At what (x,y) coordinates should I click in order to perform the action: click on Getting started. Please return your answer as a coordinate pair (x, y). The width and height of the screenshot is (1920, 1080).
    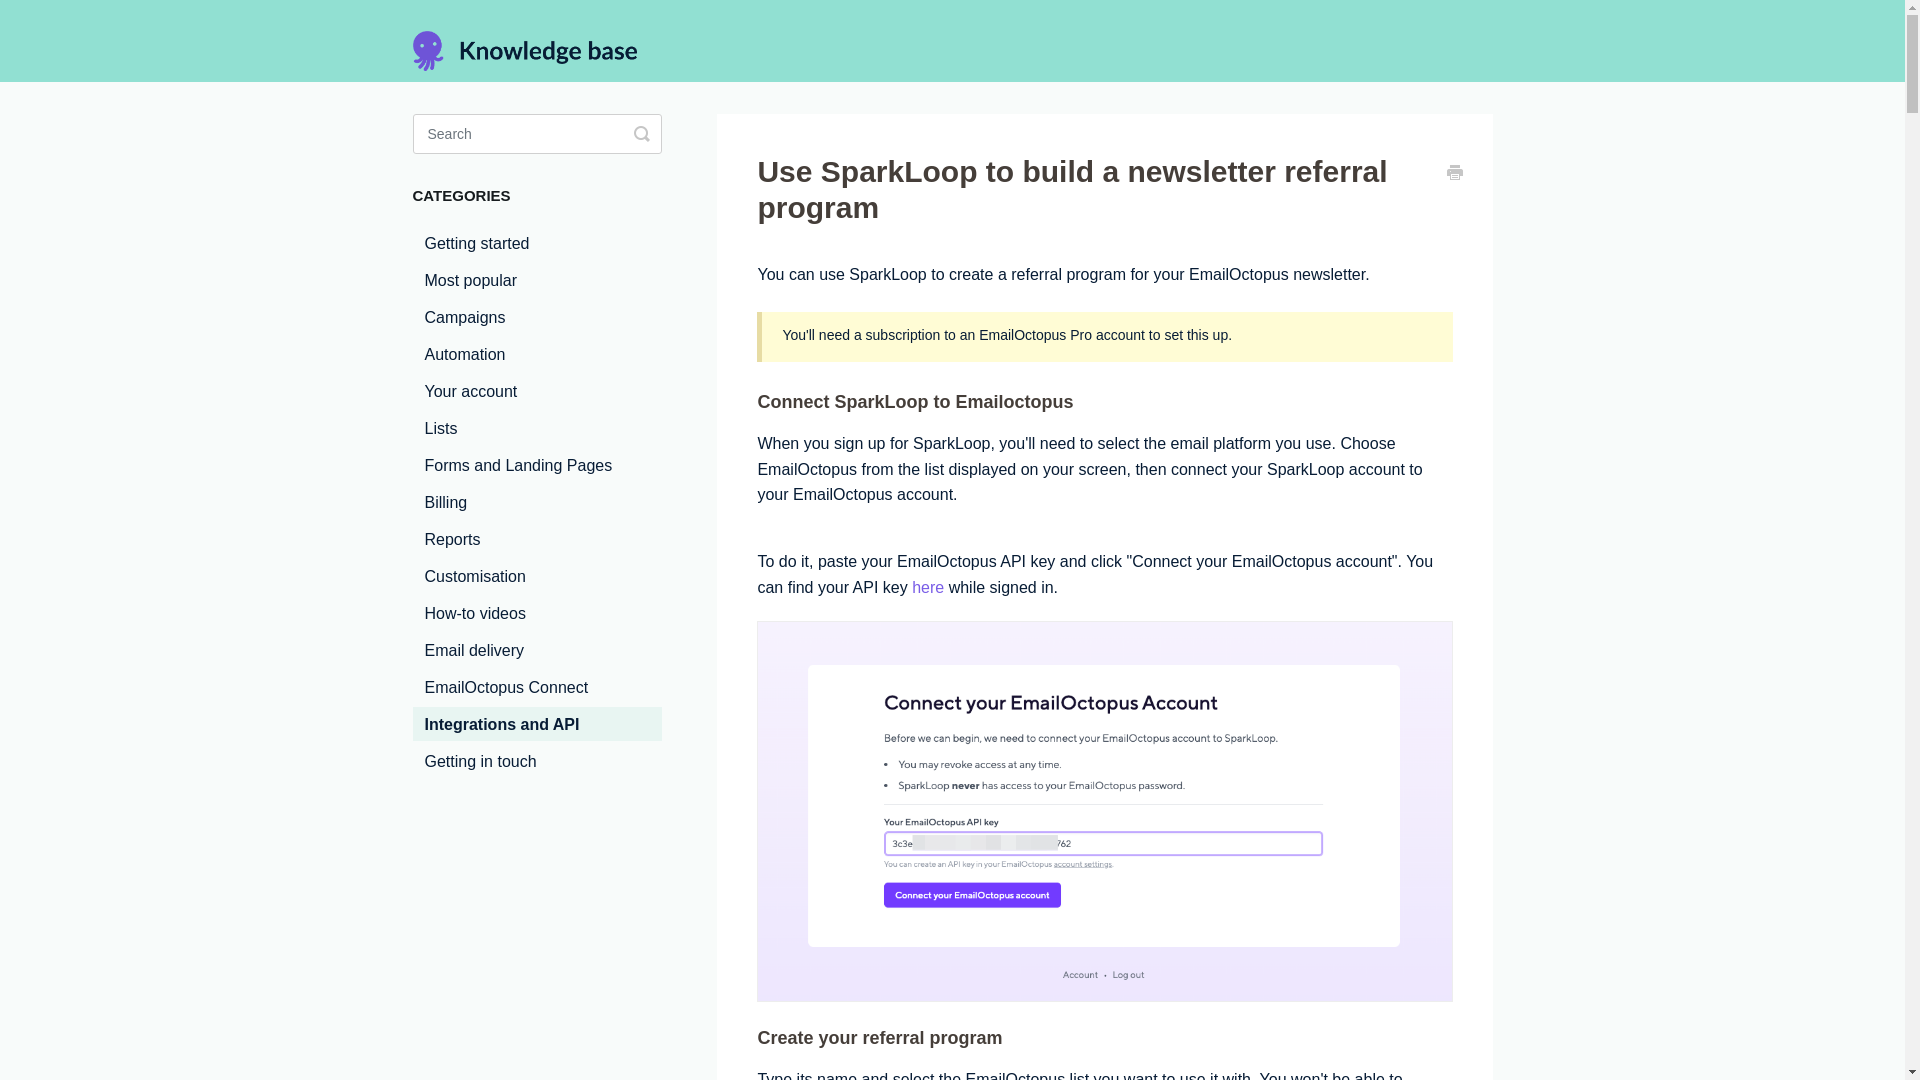
    Looking at the image, I should click on (476, 242).